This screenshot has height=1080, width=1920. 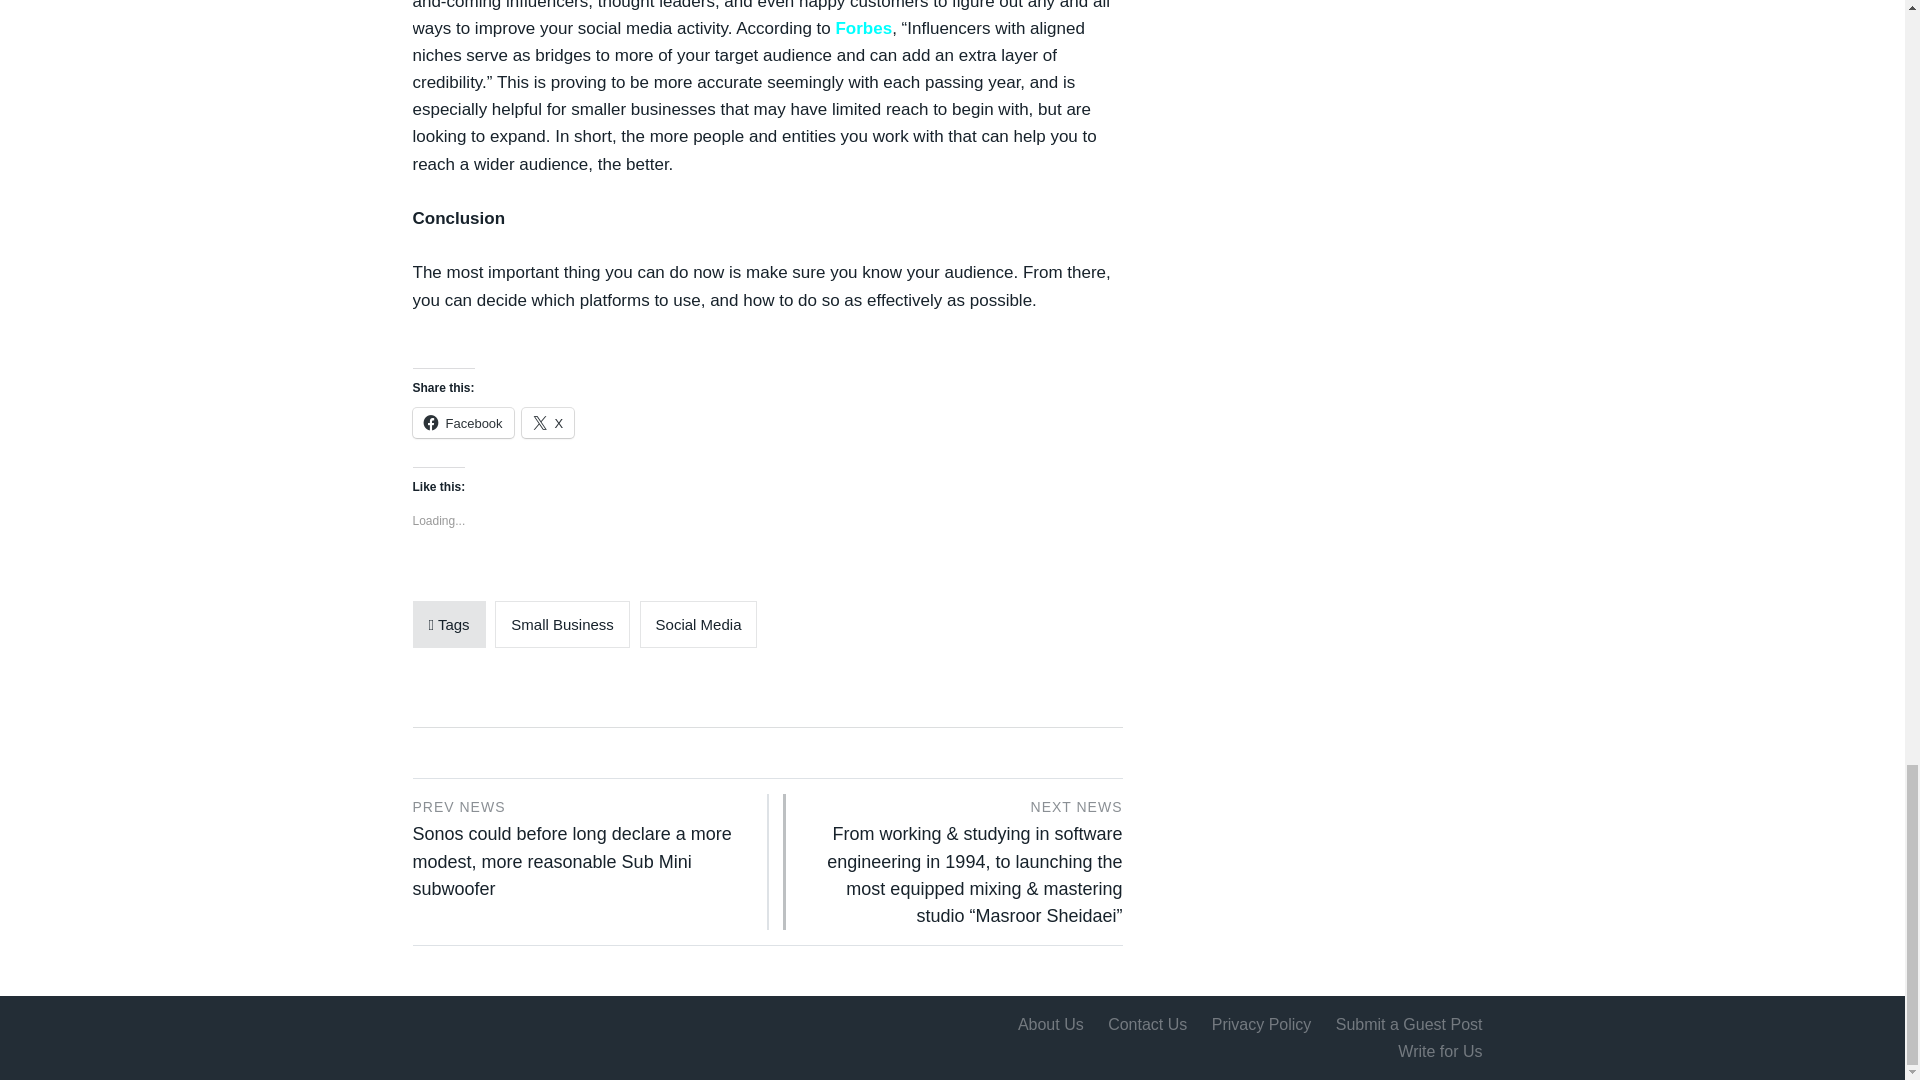 What do you see at coordinates (698, 624) in the screenshot?
I see `Social Media` at bounding box center [698, 624].